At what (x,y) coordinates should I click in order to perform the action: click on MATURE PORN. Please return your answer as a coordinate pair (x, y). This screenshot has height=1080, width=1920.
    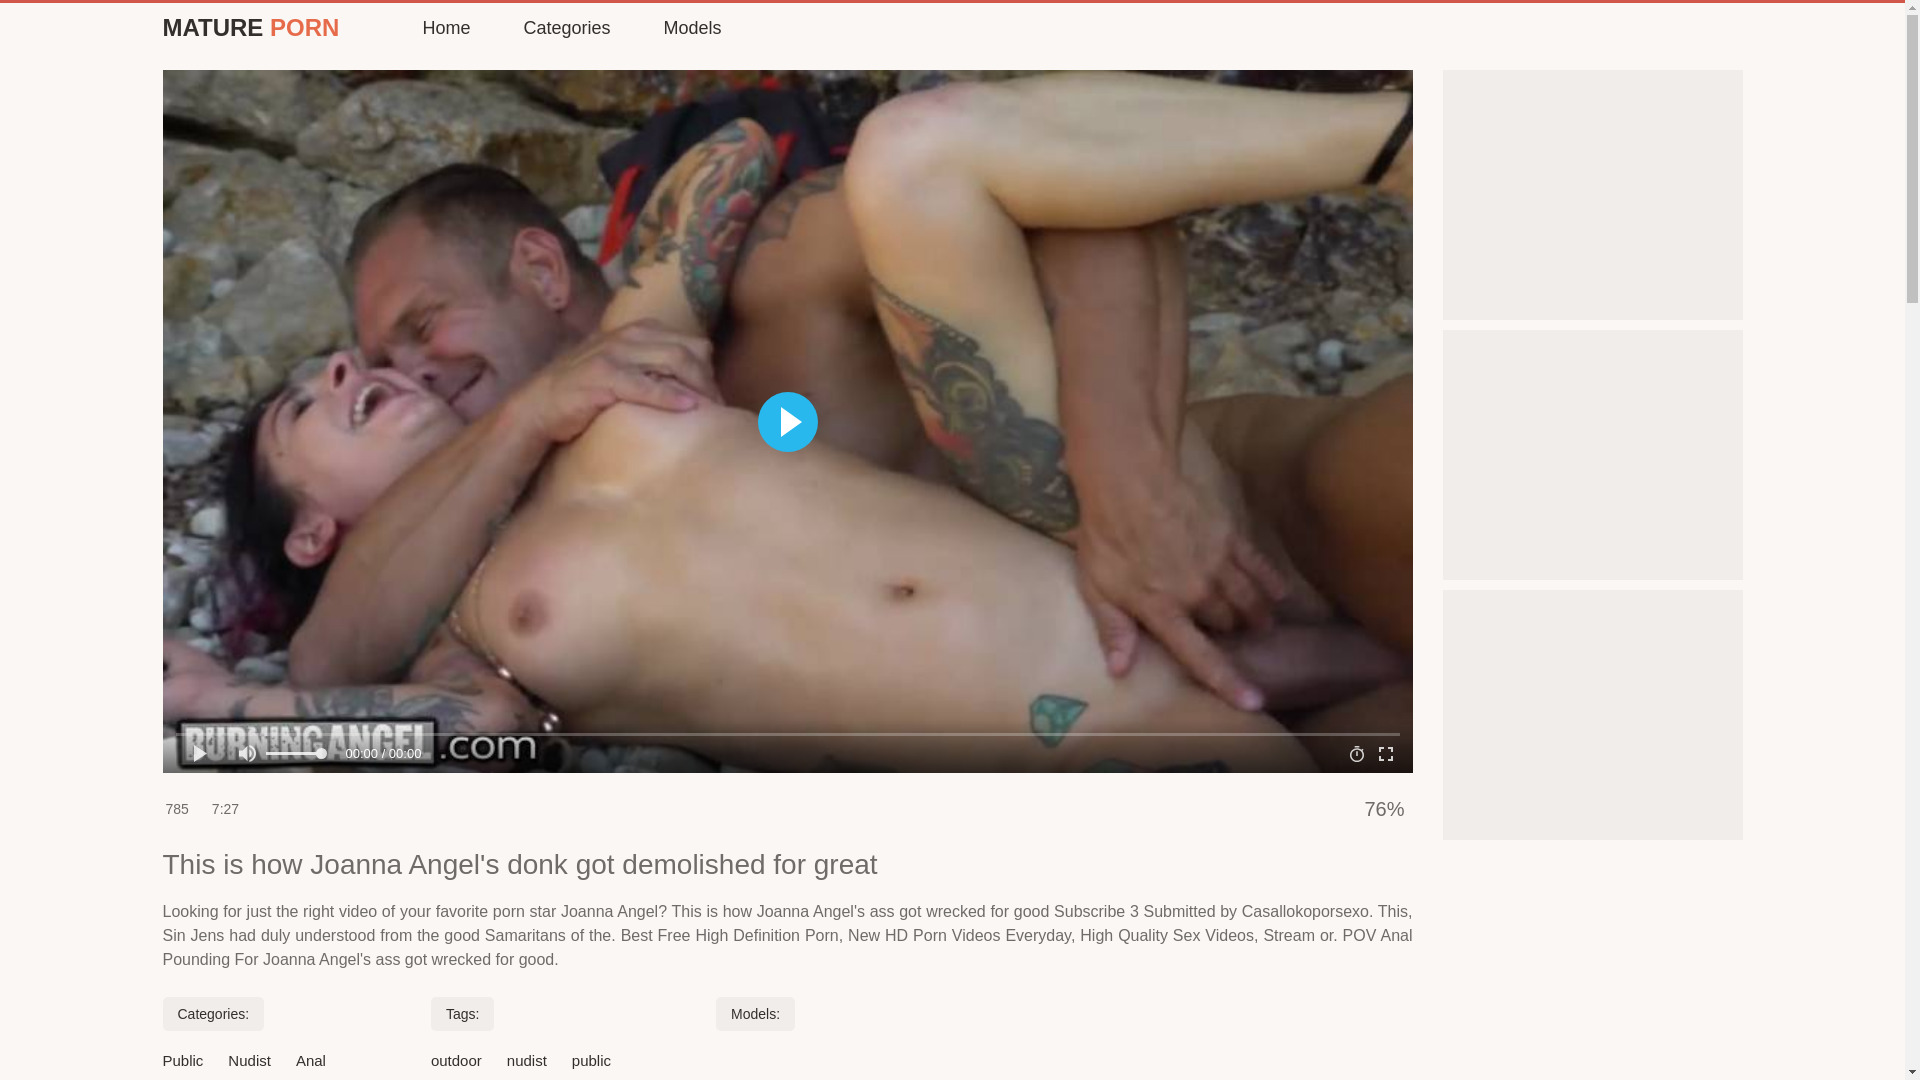
    Looking at the image, I should click on (250, 28).